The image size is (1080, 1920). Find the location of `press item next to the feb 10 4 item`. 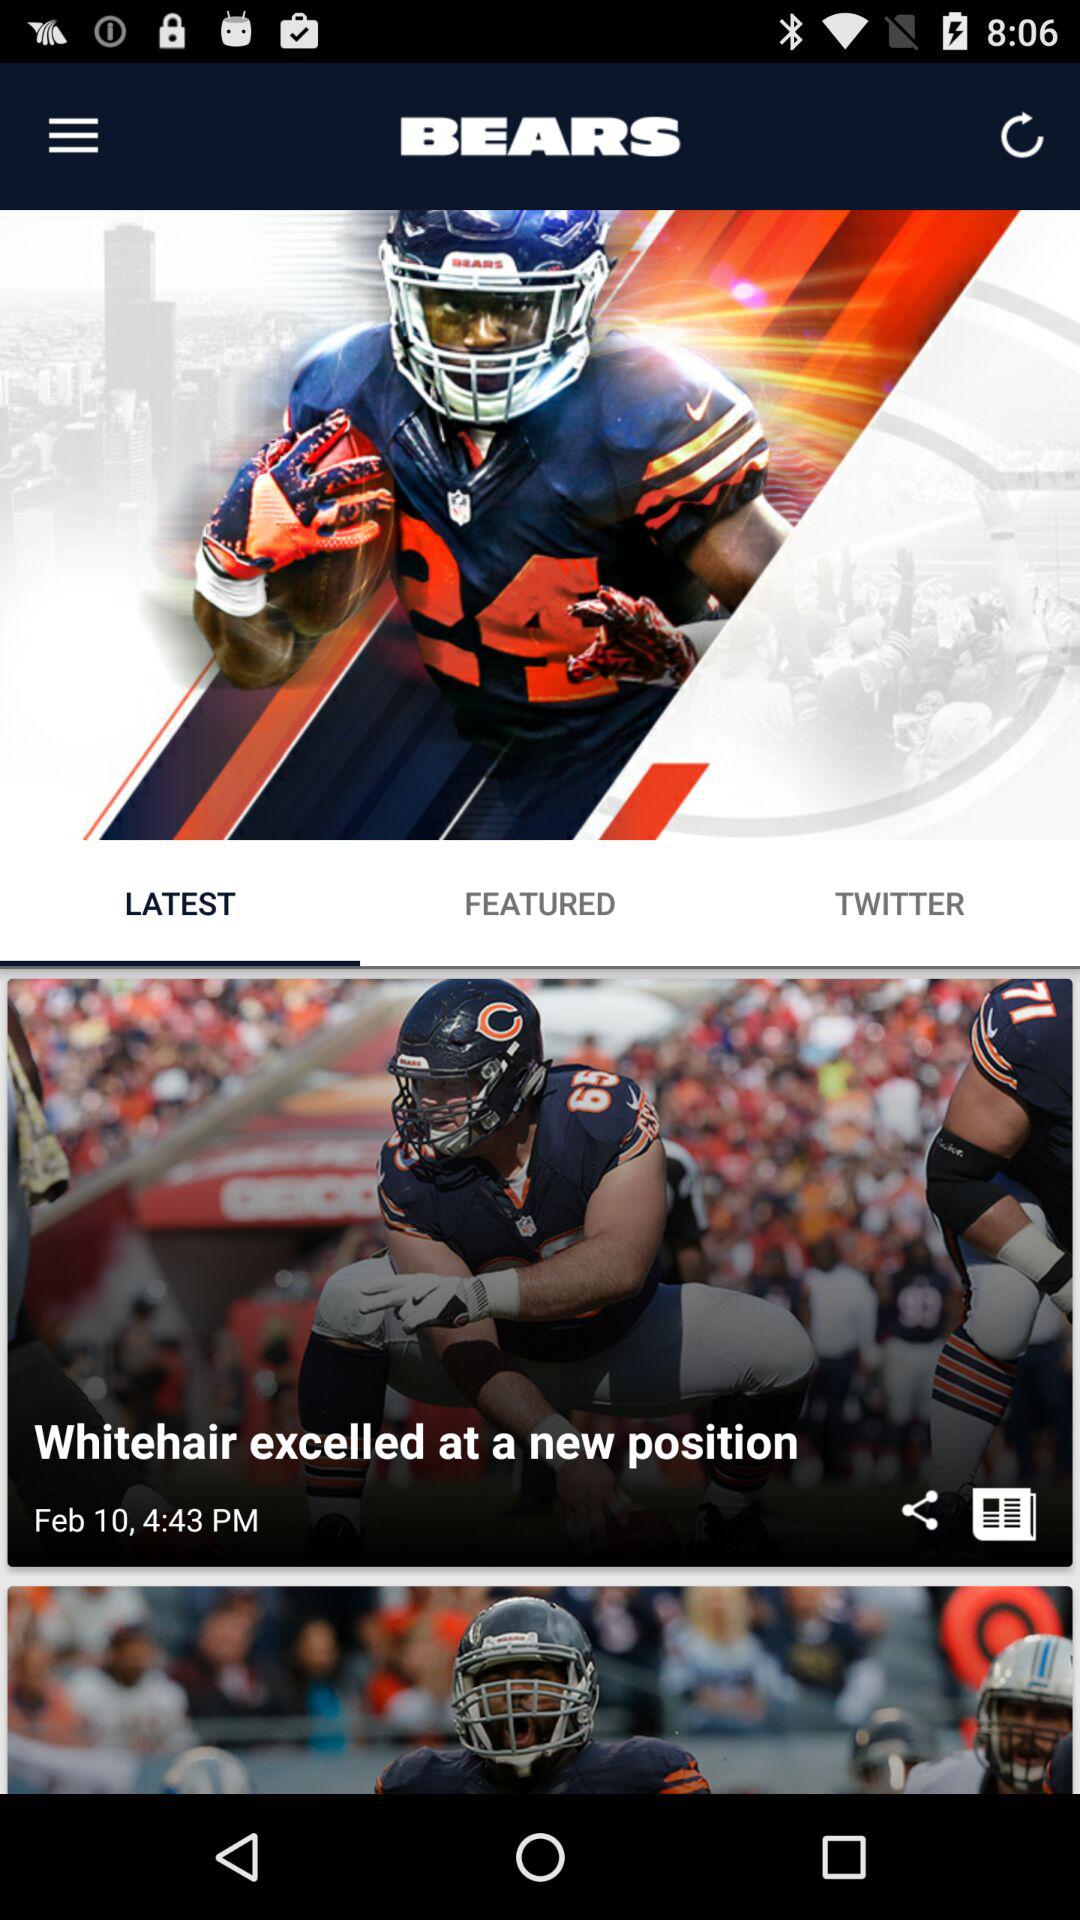

press item next to the feb 10 4 item is located at coordinates (920, 1519).